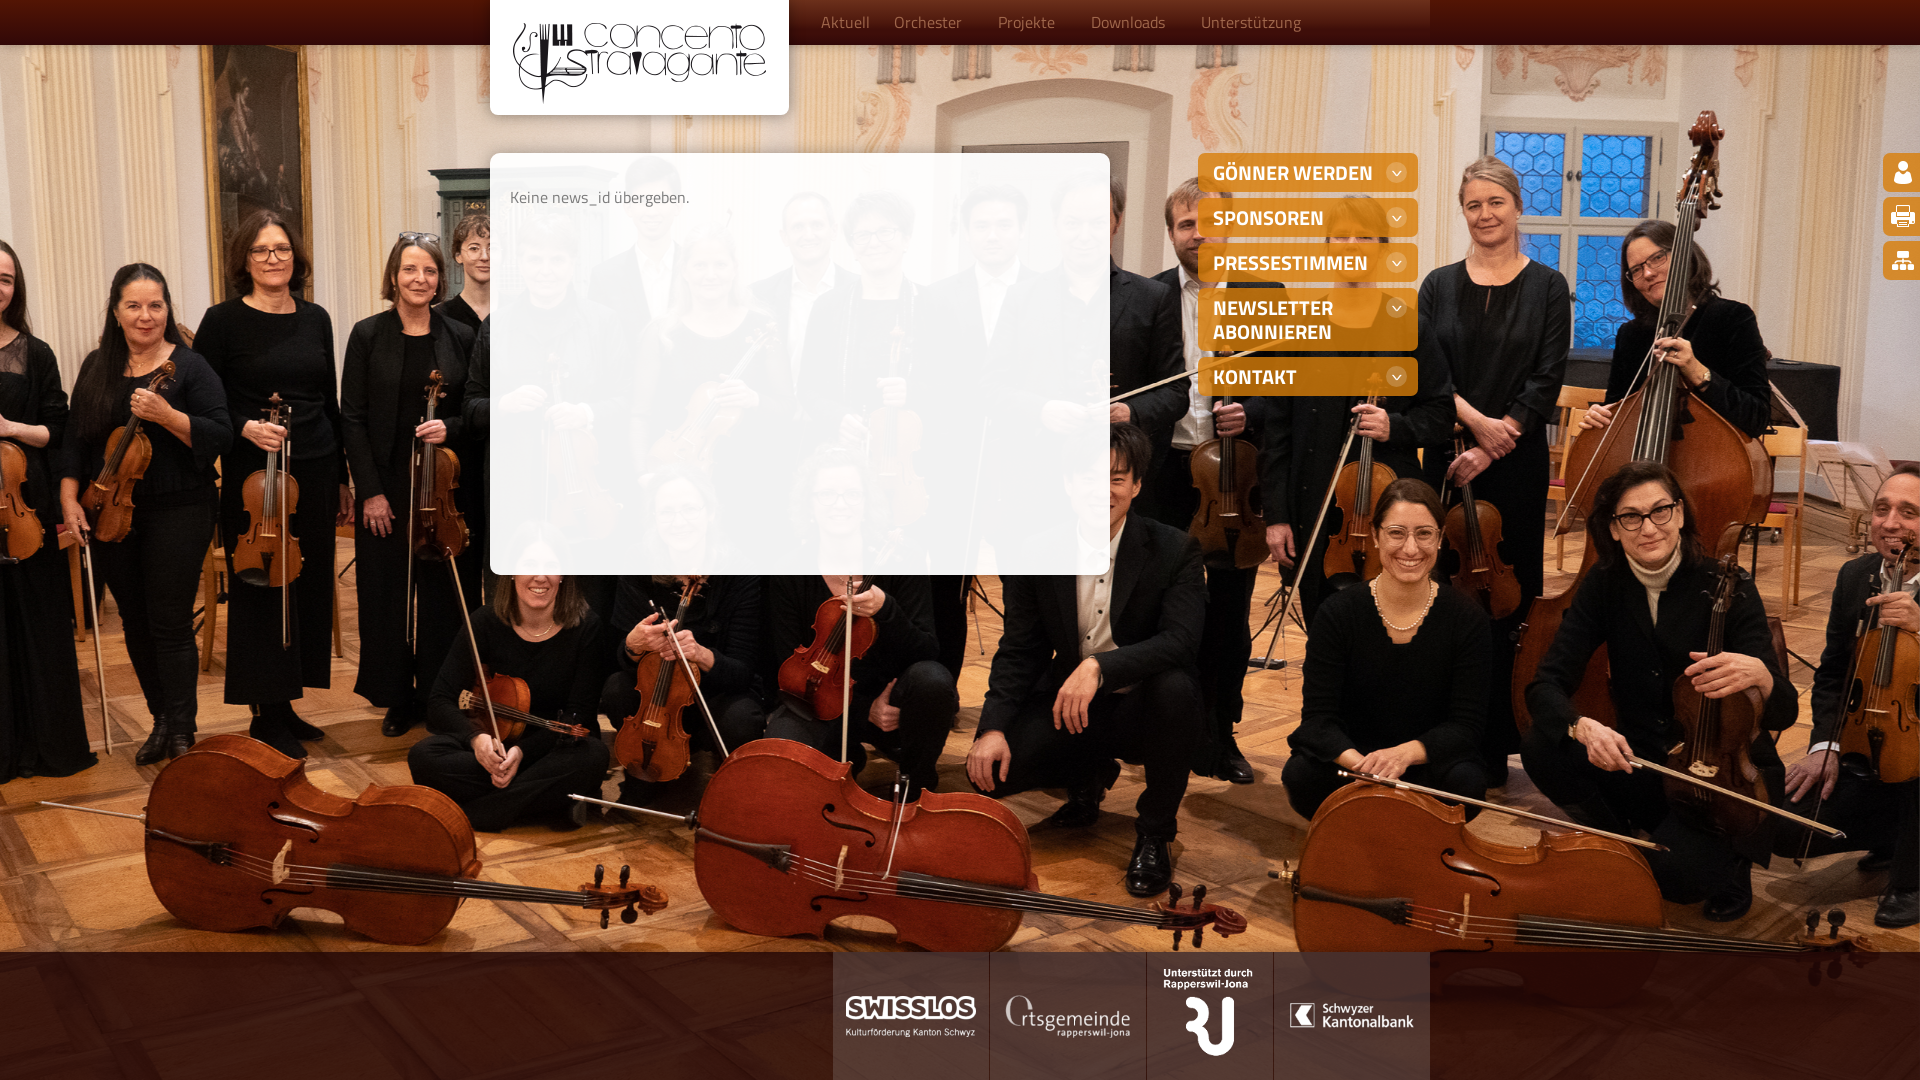 The width and height of the screenshot is (1920, 1080). Describe the element at coordinates (911, 1016) in the screenshot. I see `Kulturkommission Kanton Schwyz` at that location.